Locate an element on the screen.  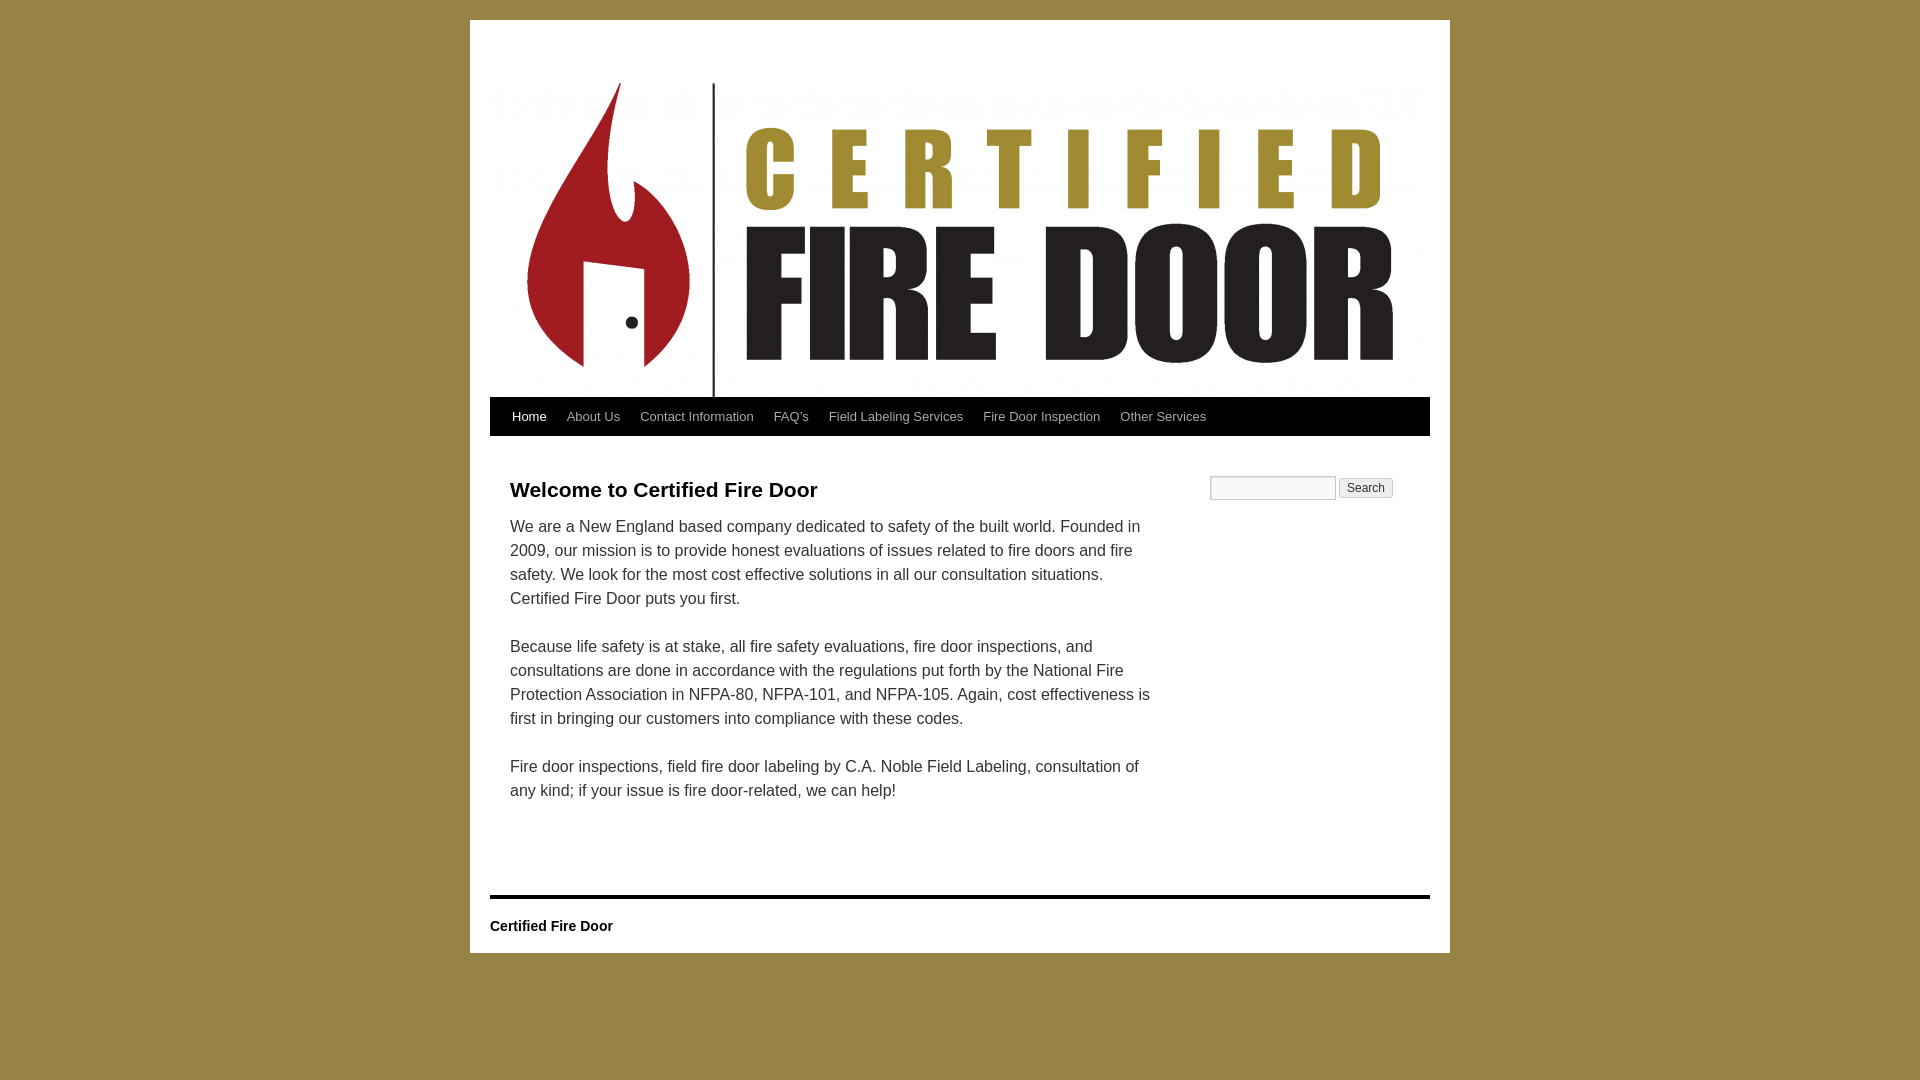
Search is located at coordinates (1366, 488).